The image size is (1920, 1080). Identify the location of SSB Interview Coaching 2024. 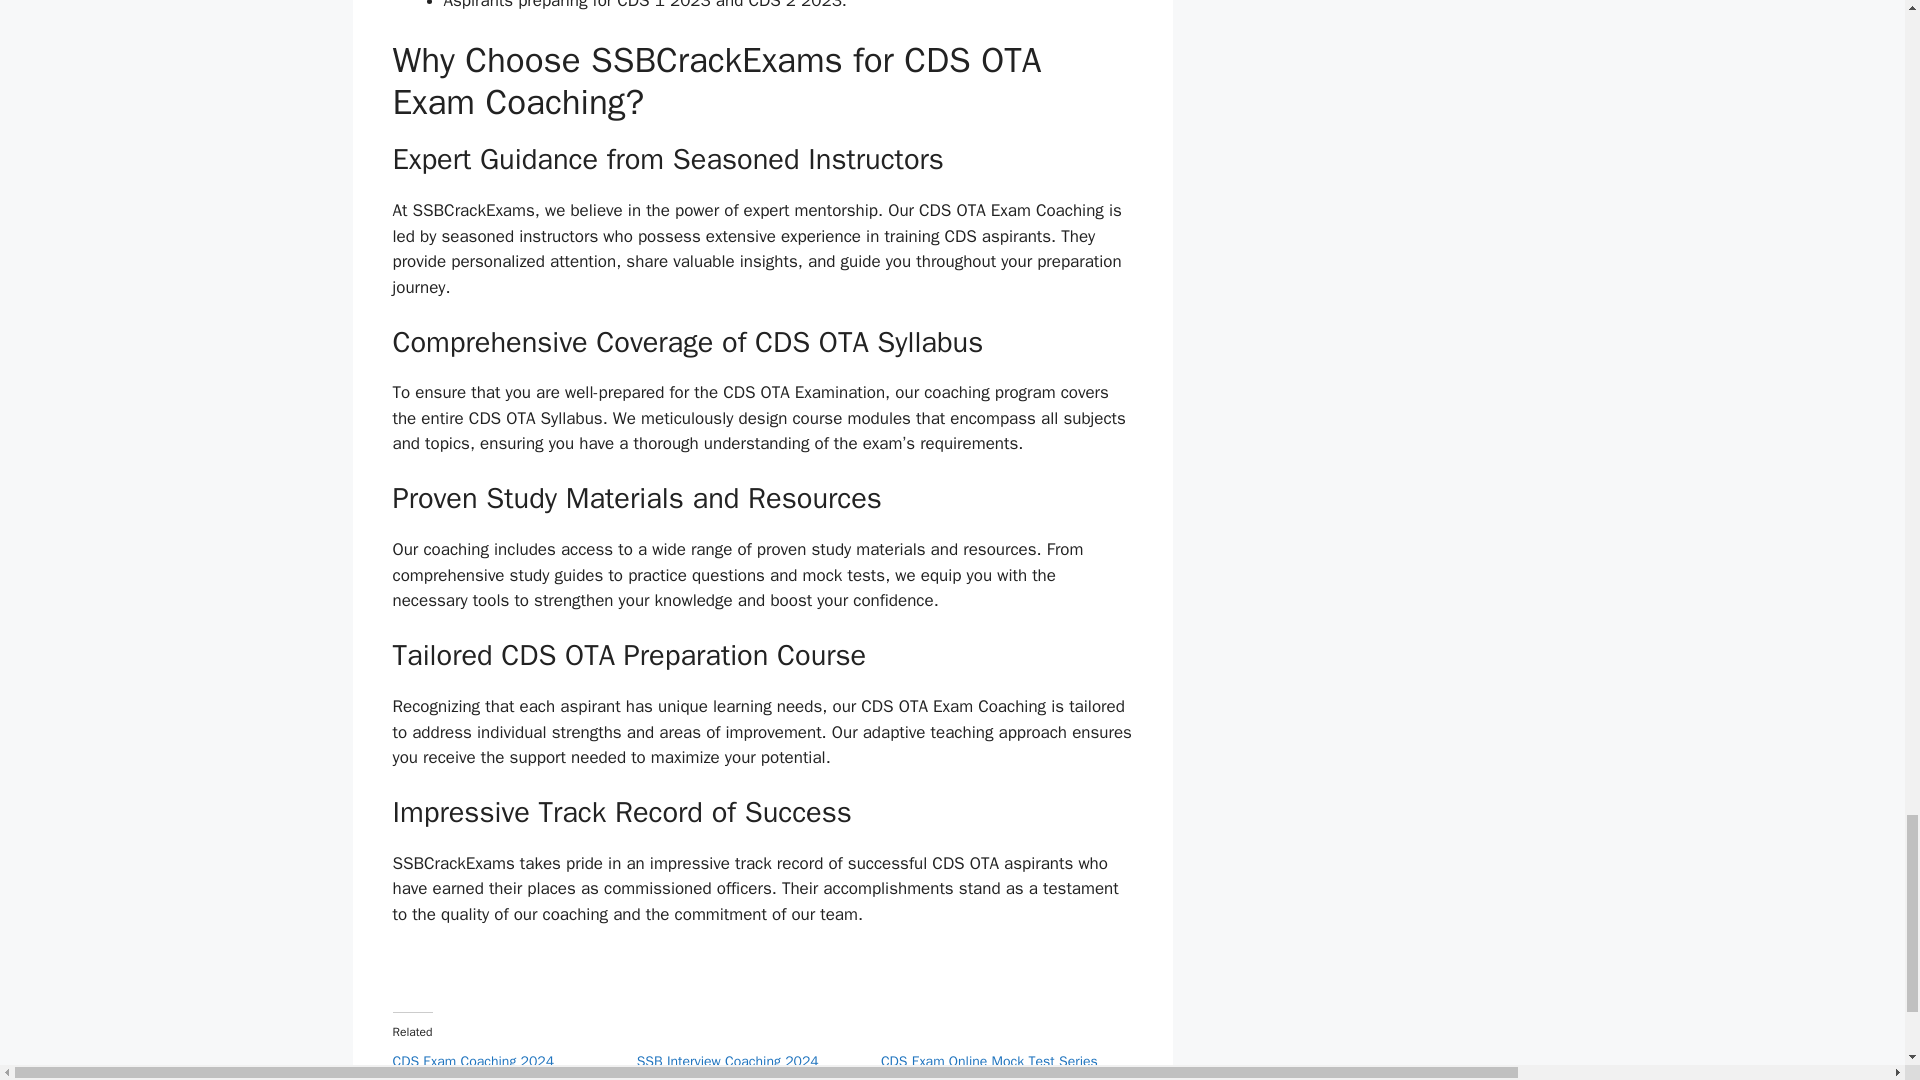
(728, 1062).